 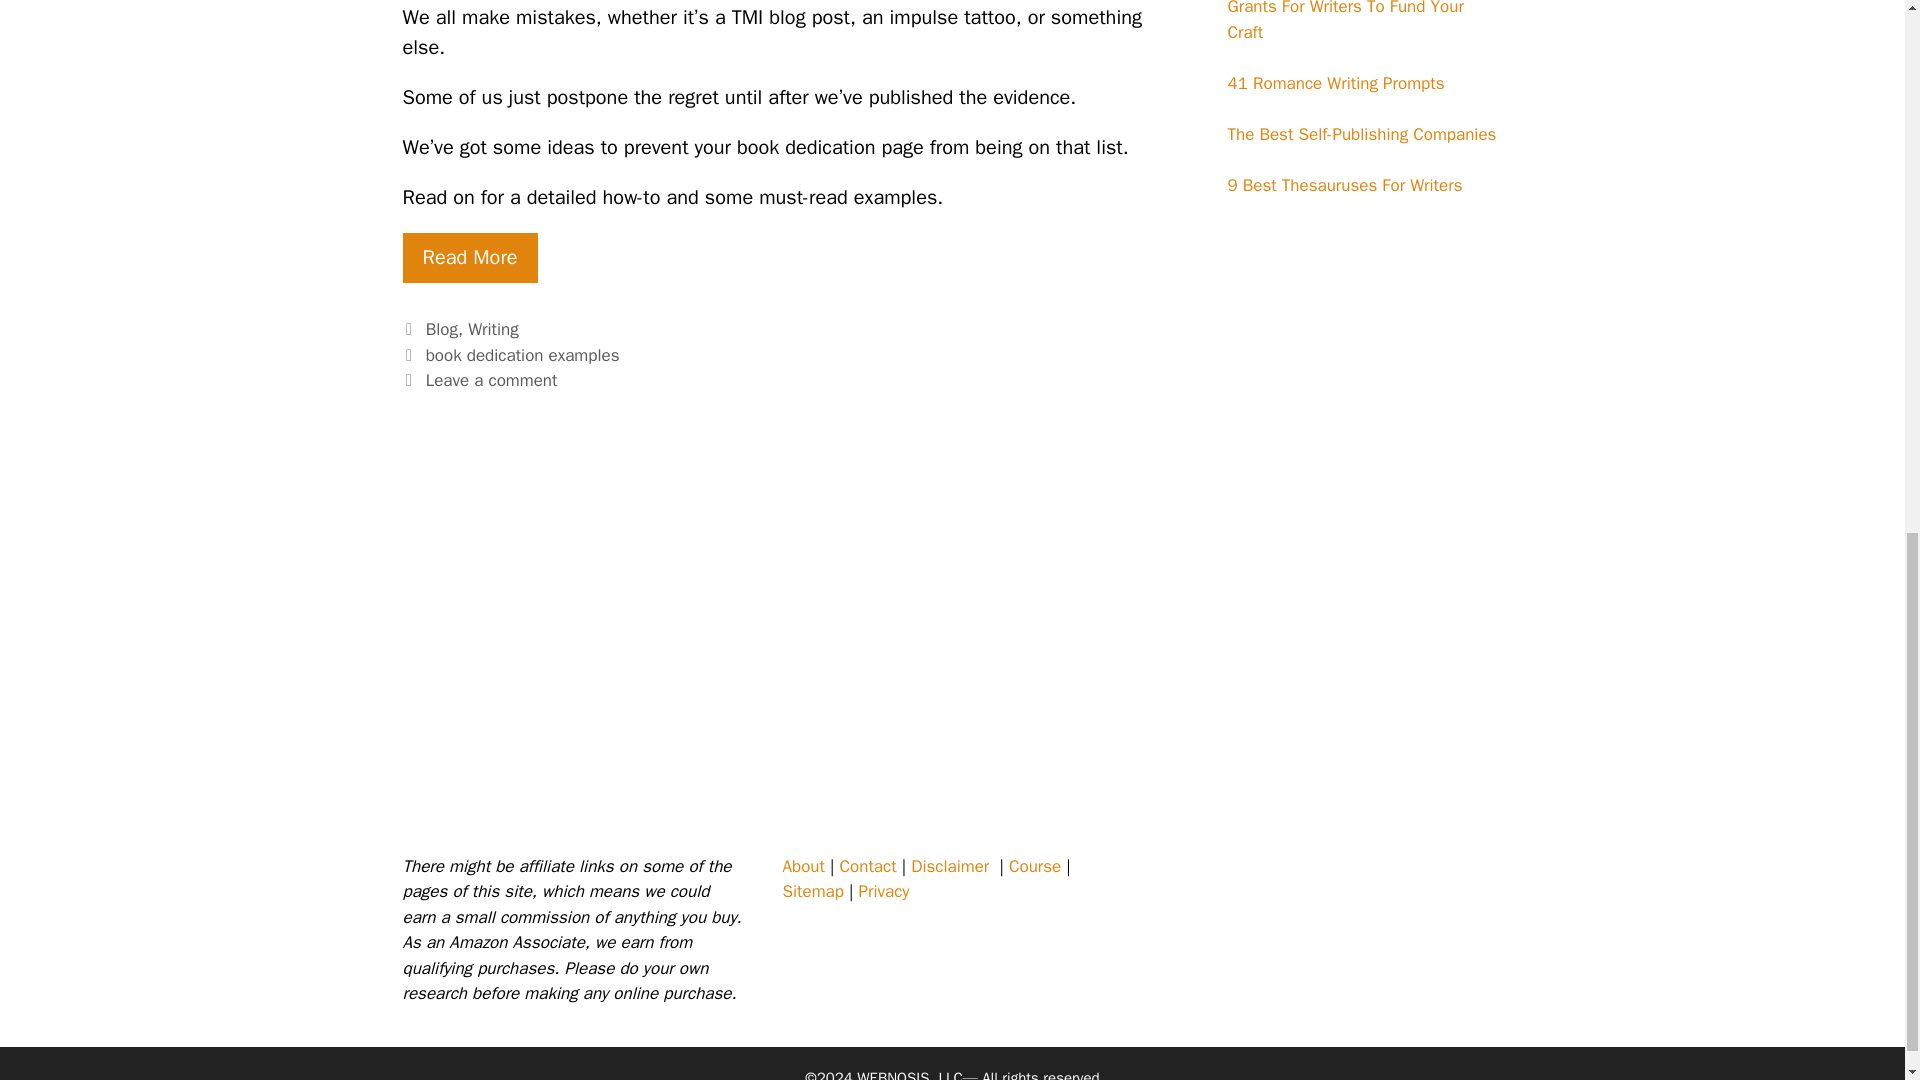 I want to click on 9 Best Thesauruses For Writers, so click(x=1346, y=184).